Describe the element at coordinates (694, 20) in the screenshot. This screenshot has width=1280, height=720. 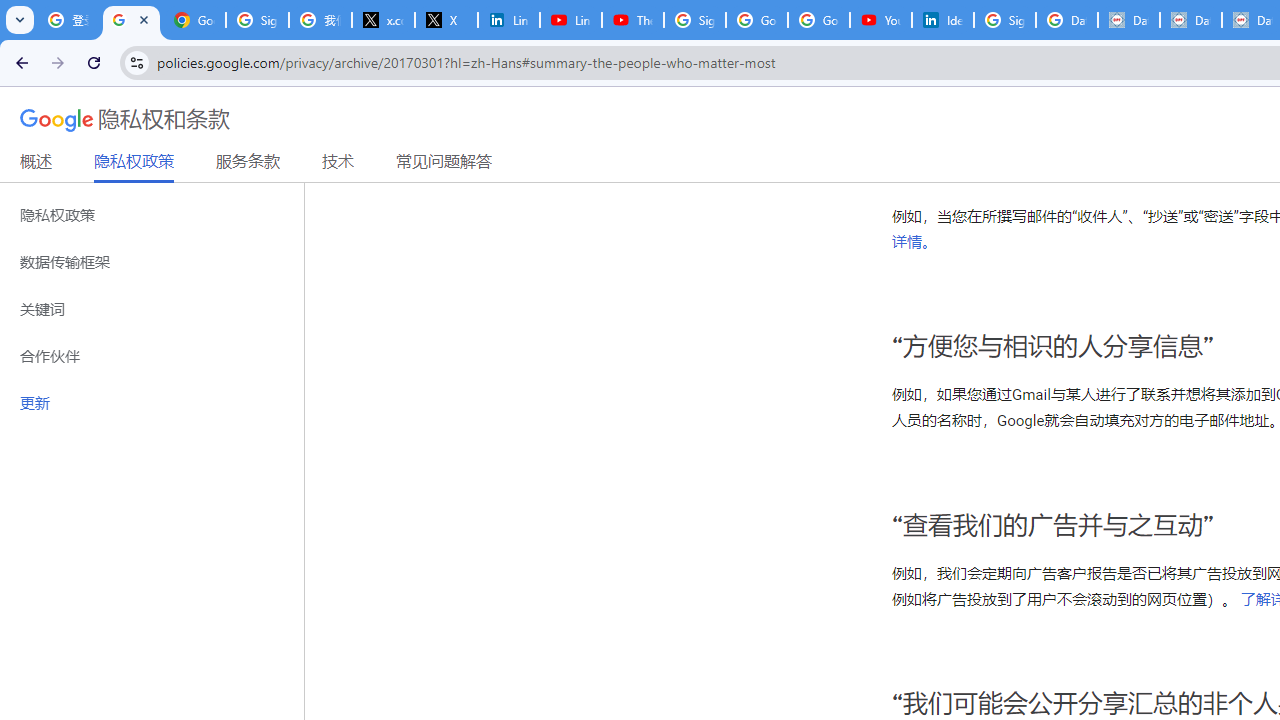
I see `Sign in - Google Accounts` at that location.